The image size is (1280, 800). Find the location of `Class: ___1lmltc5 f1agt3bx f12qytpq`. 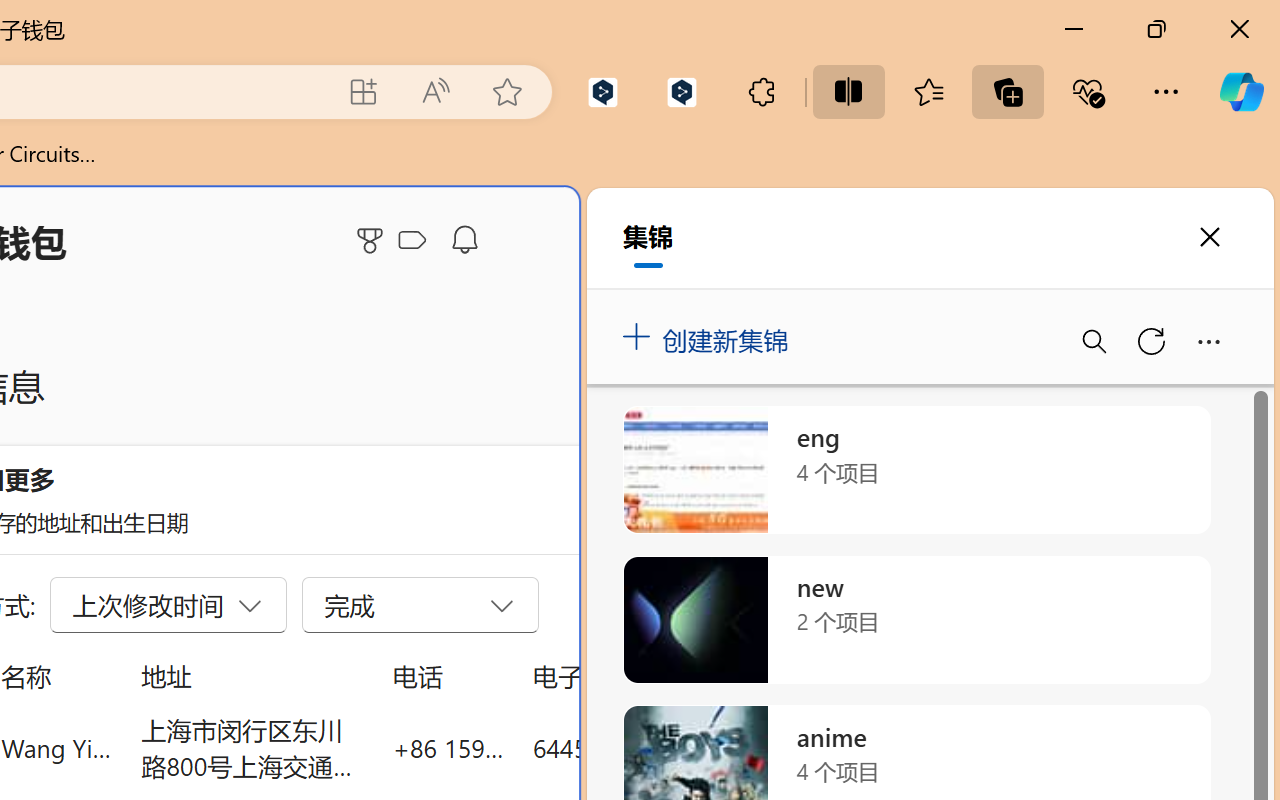

Class: ___1lmltc5 f1agt3bx f12qytpq is located at coordinates (412, 241).